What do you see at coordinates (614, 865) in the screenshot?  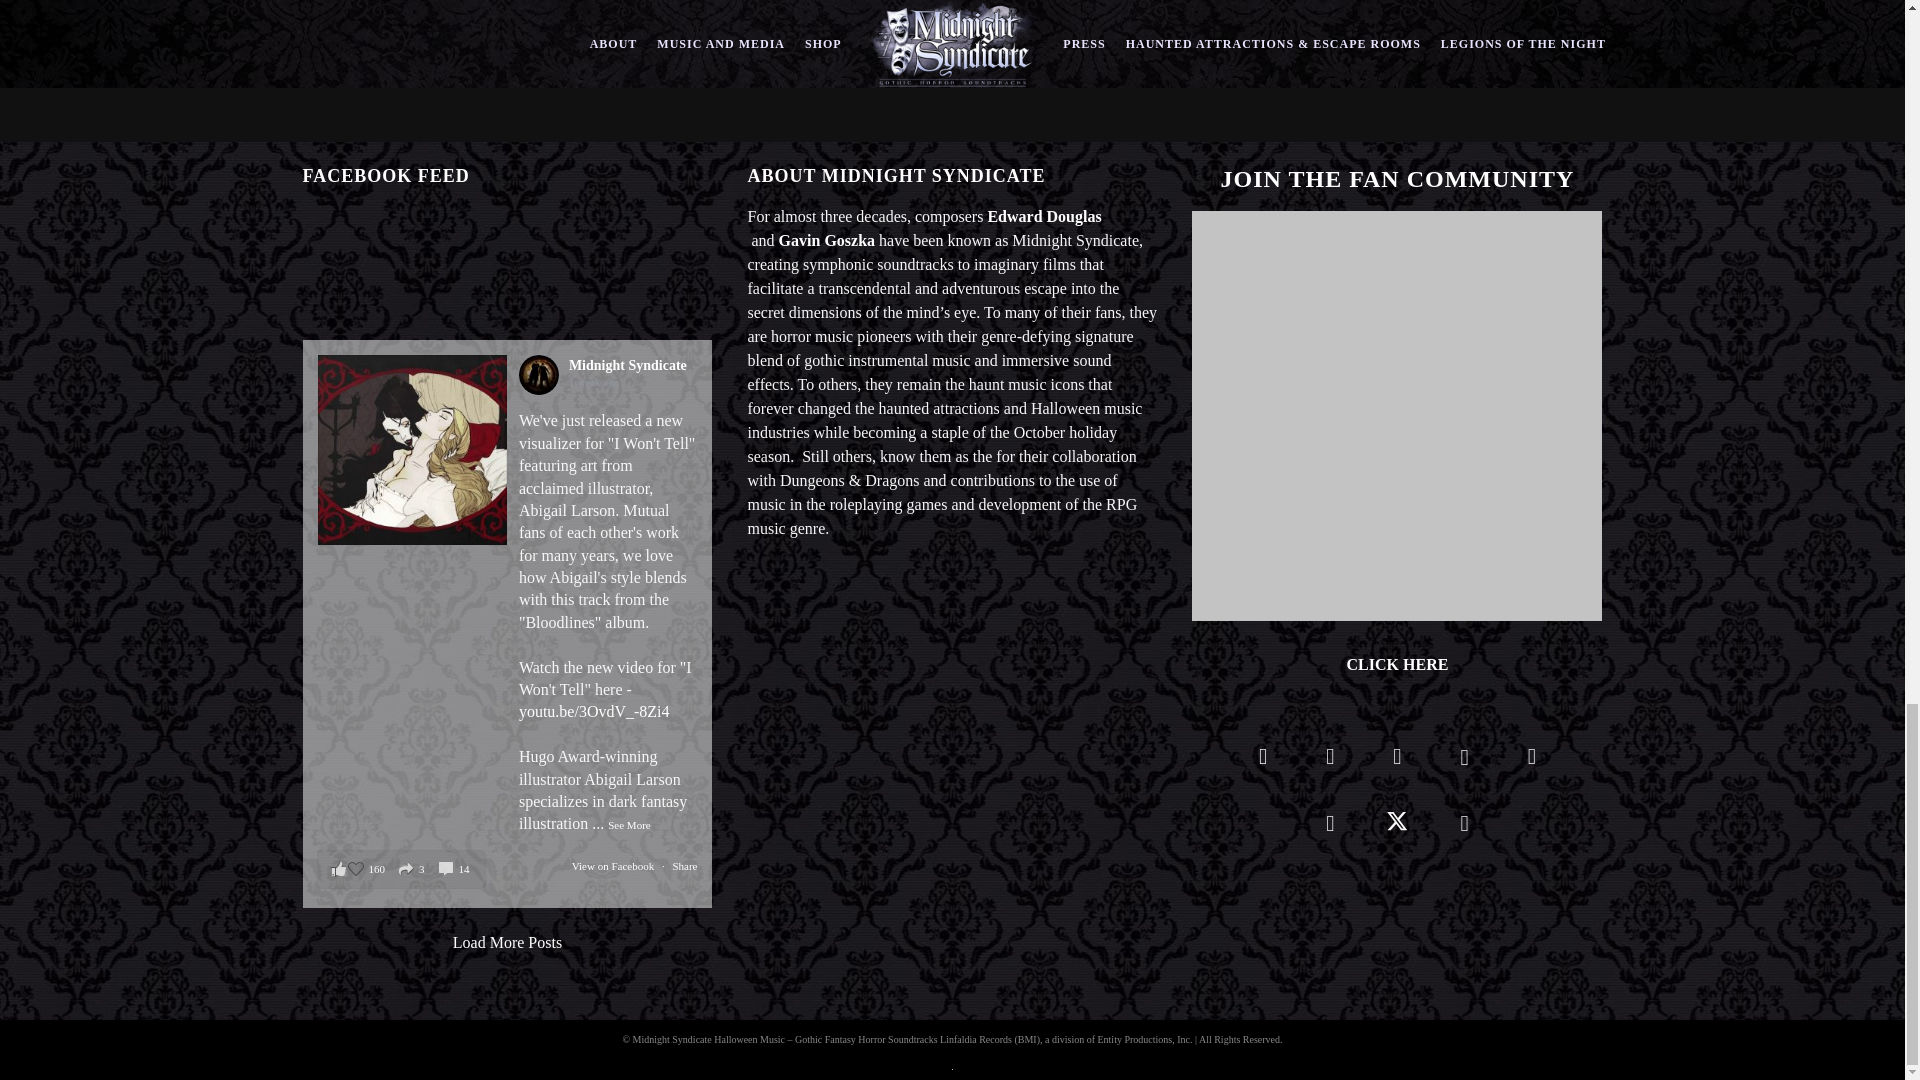 I see `View on Facebook` at bounding box center [614, 865].